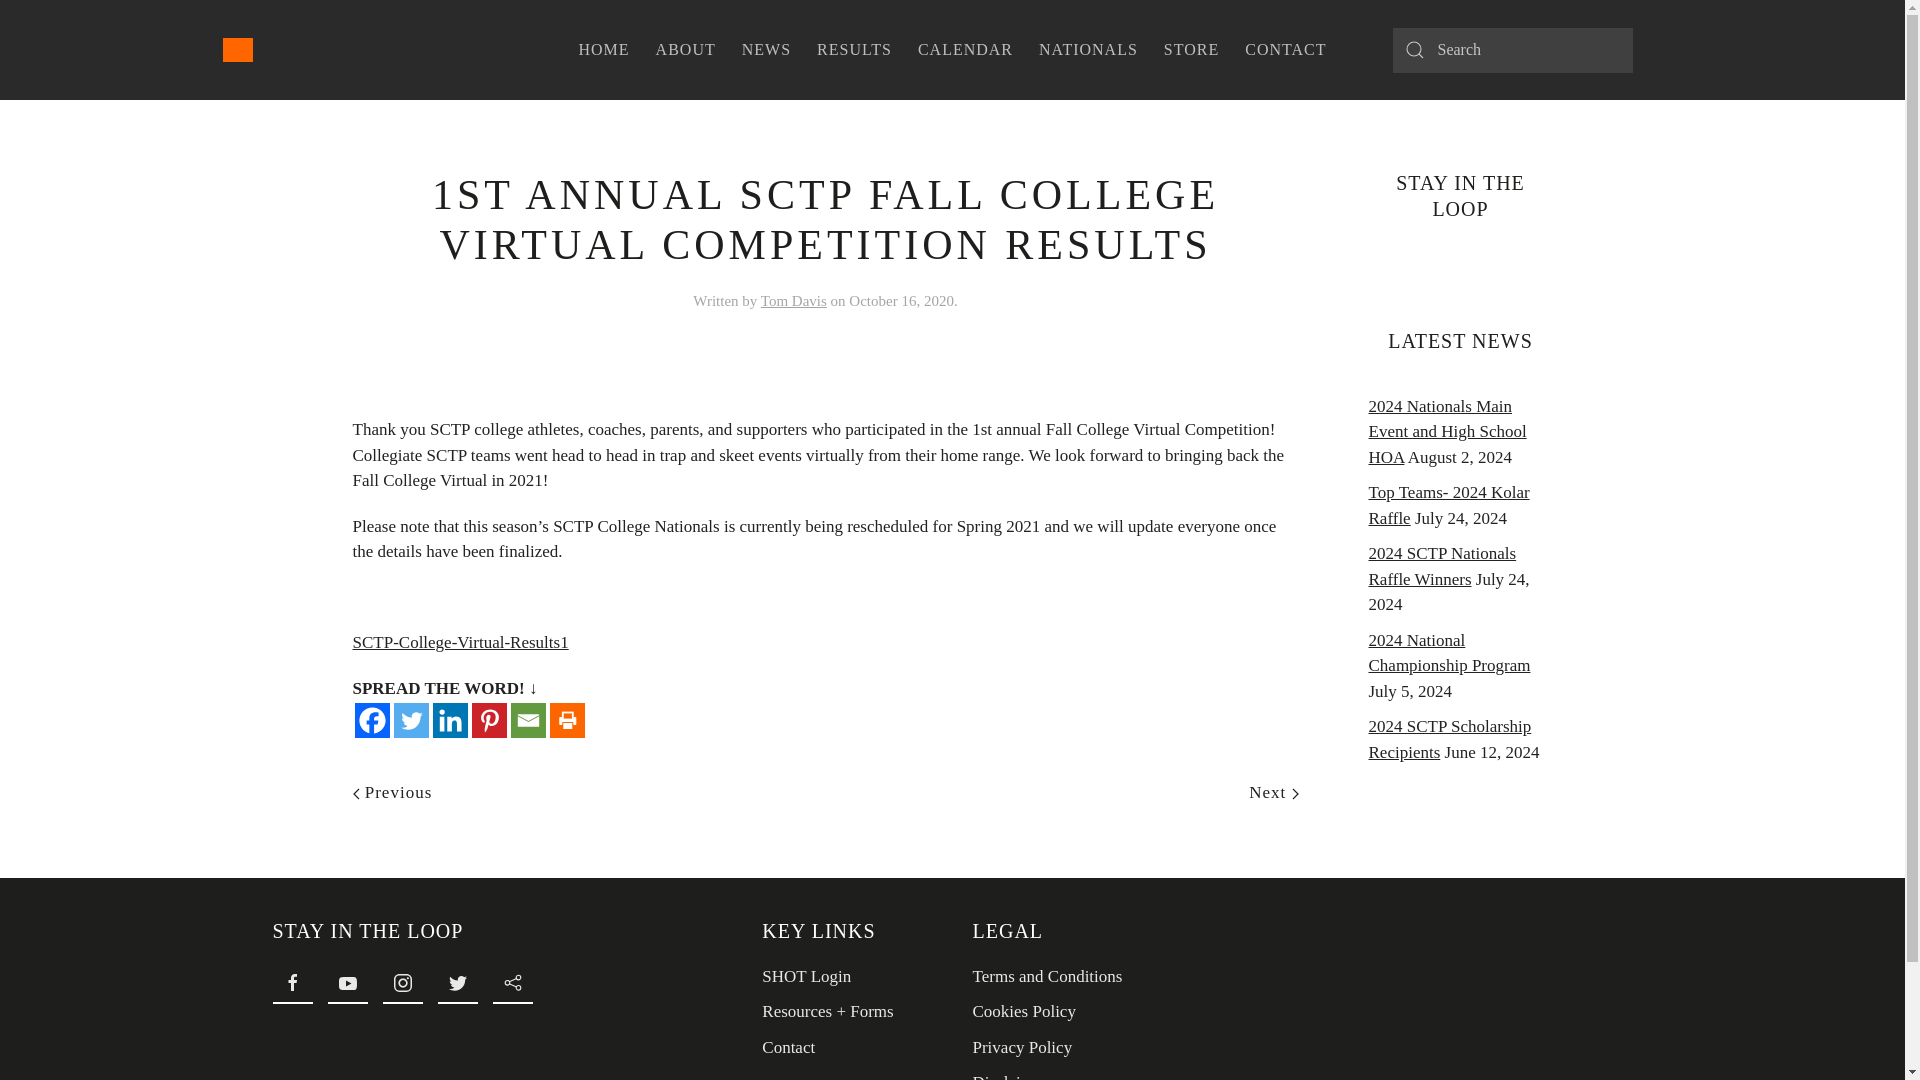 This screenshot has height=1080, width=1920. I want to click on NATIONALS, so click(1088, 50).